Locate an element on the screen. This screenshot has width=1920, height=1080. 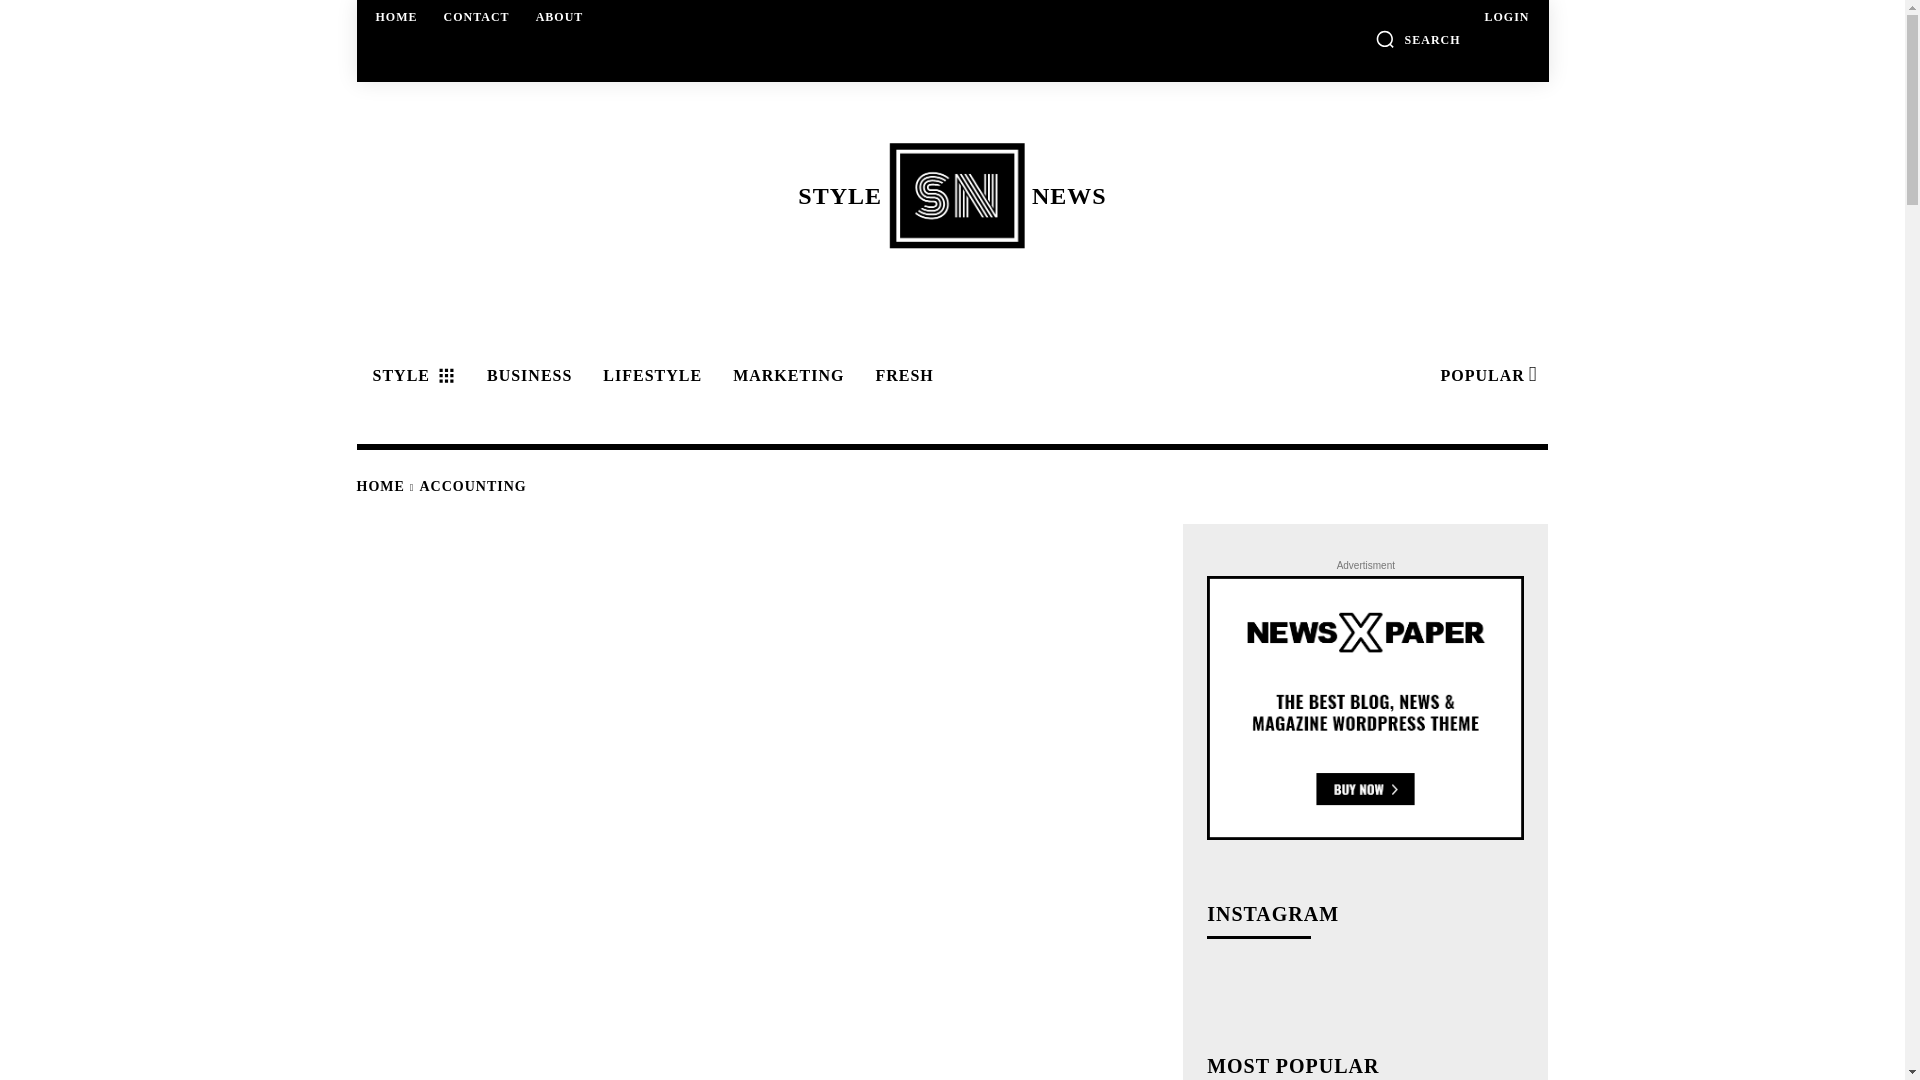
HOME is located at coordinates (1506, 16).